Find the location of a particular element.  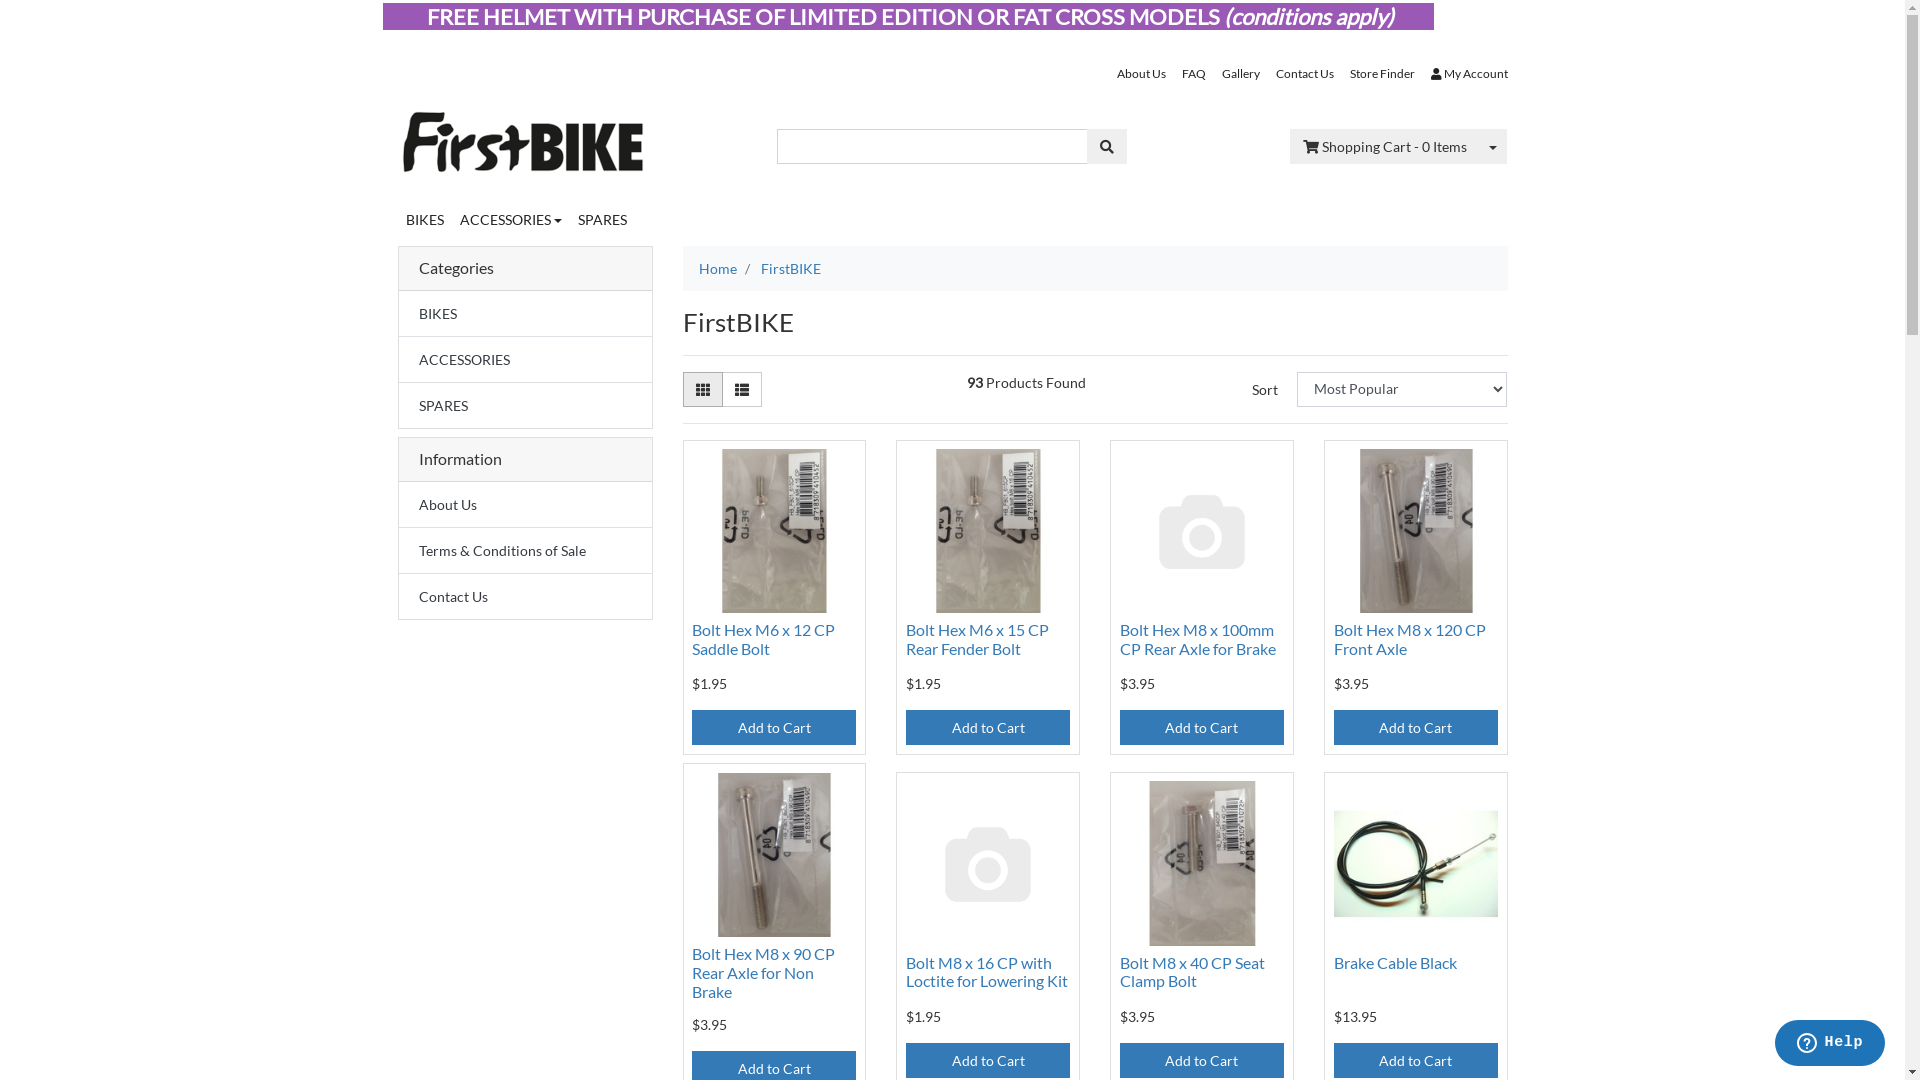

SPARES is located at coordinates (602, 220).